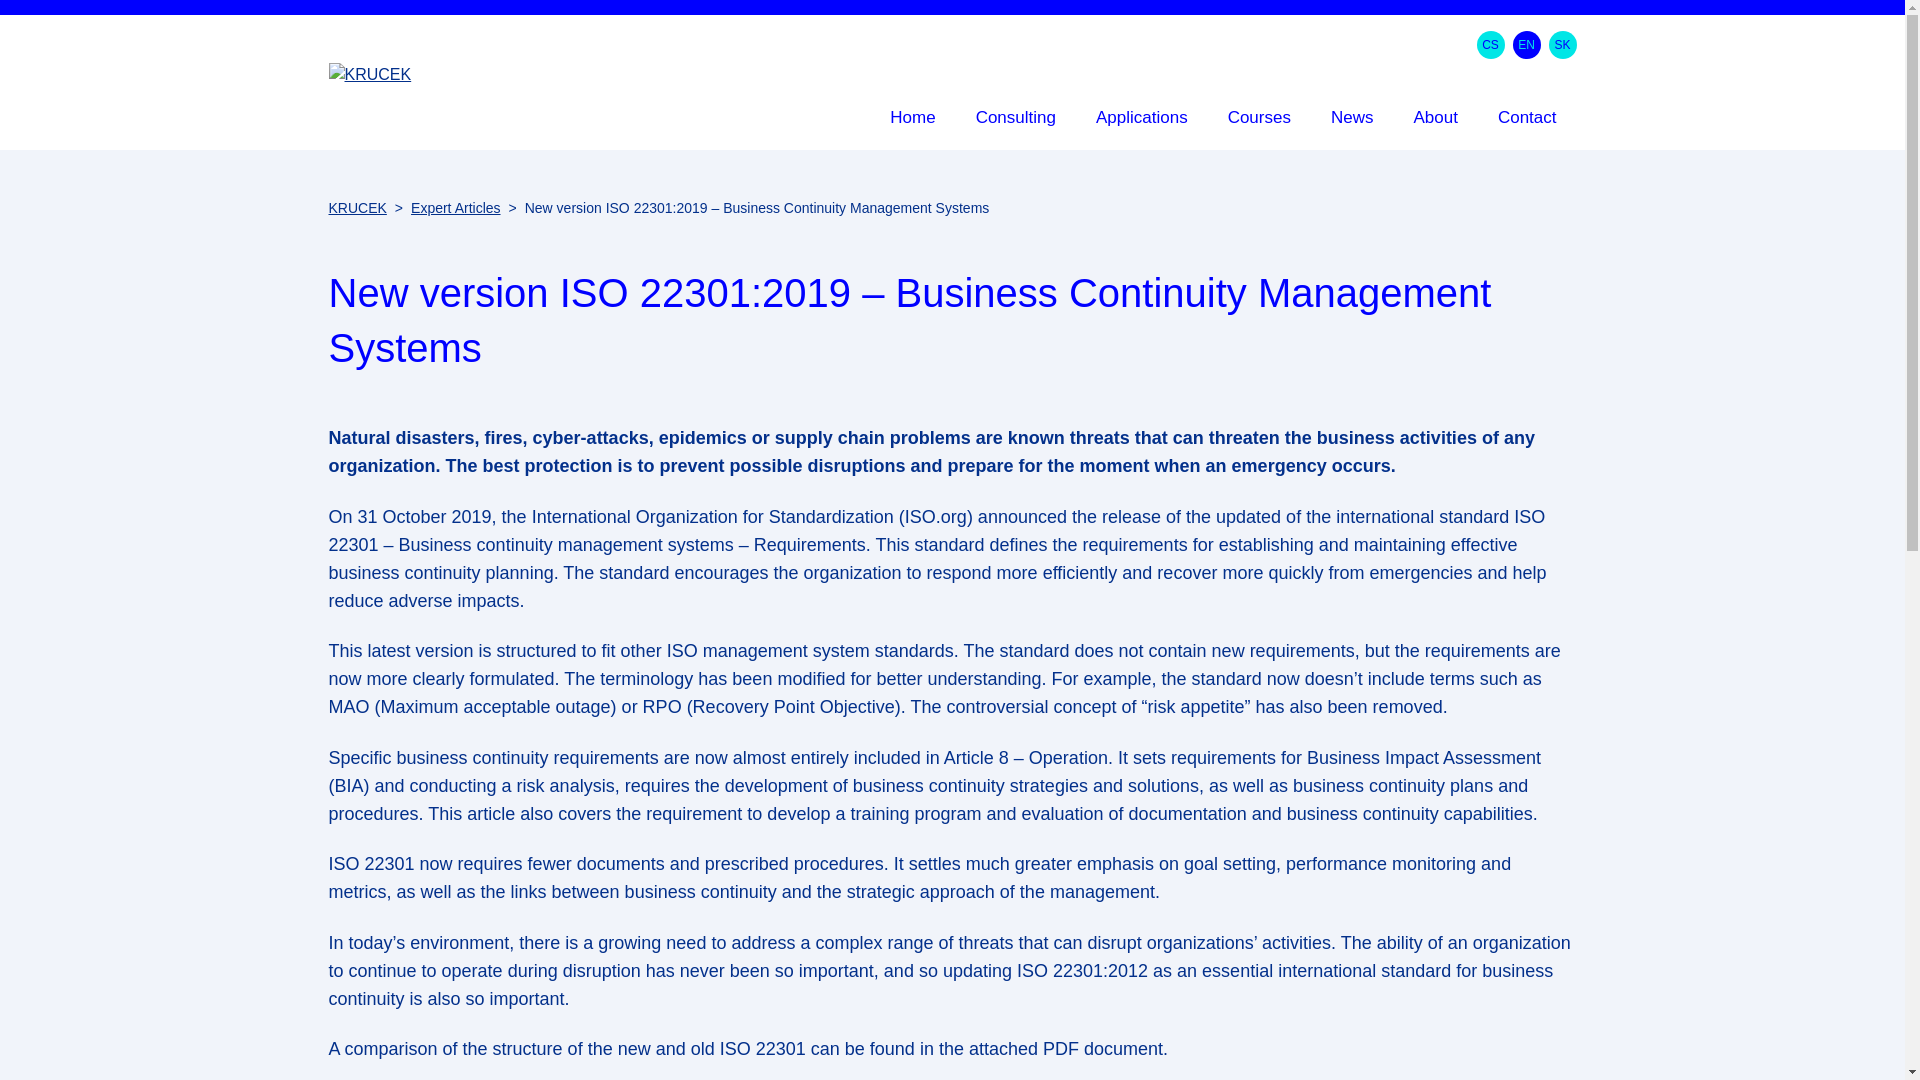  Describe the element at coordinates (1527, 123) in the screenshot. I see `Contact` at that location.